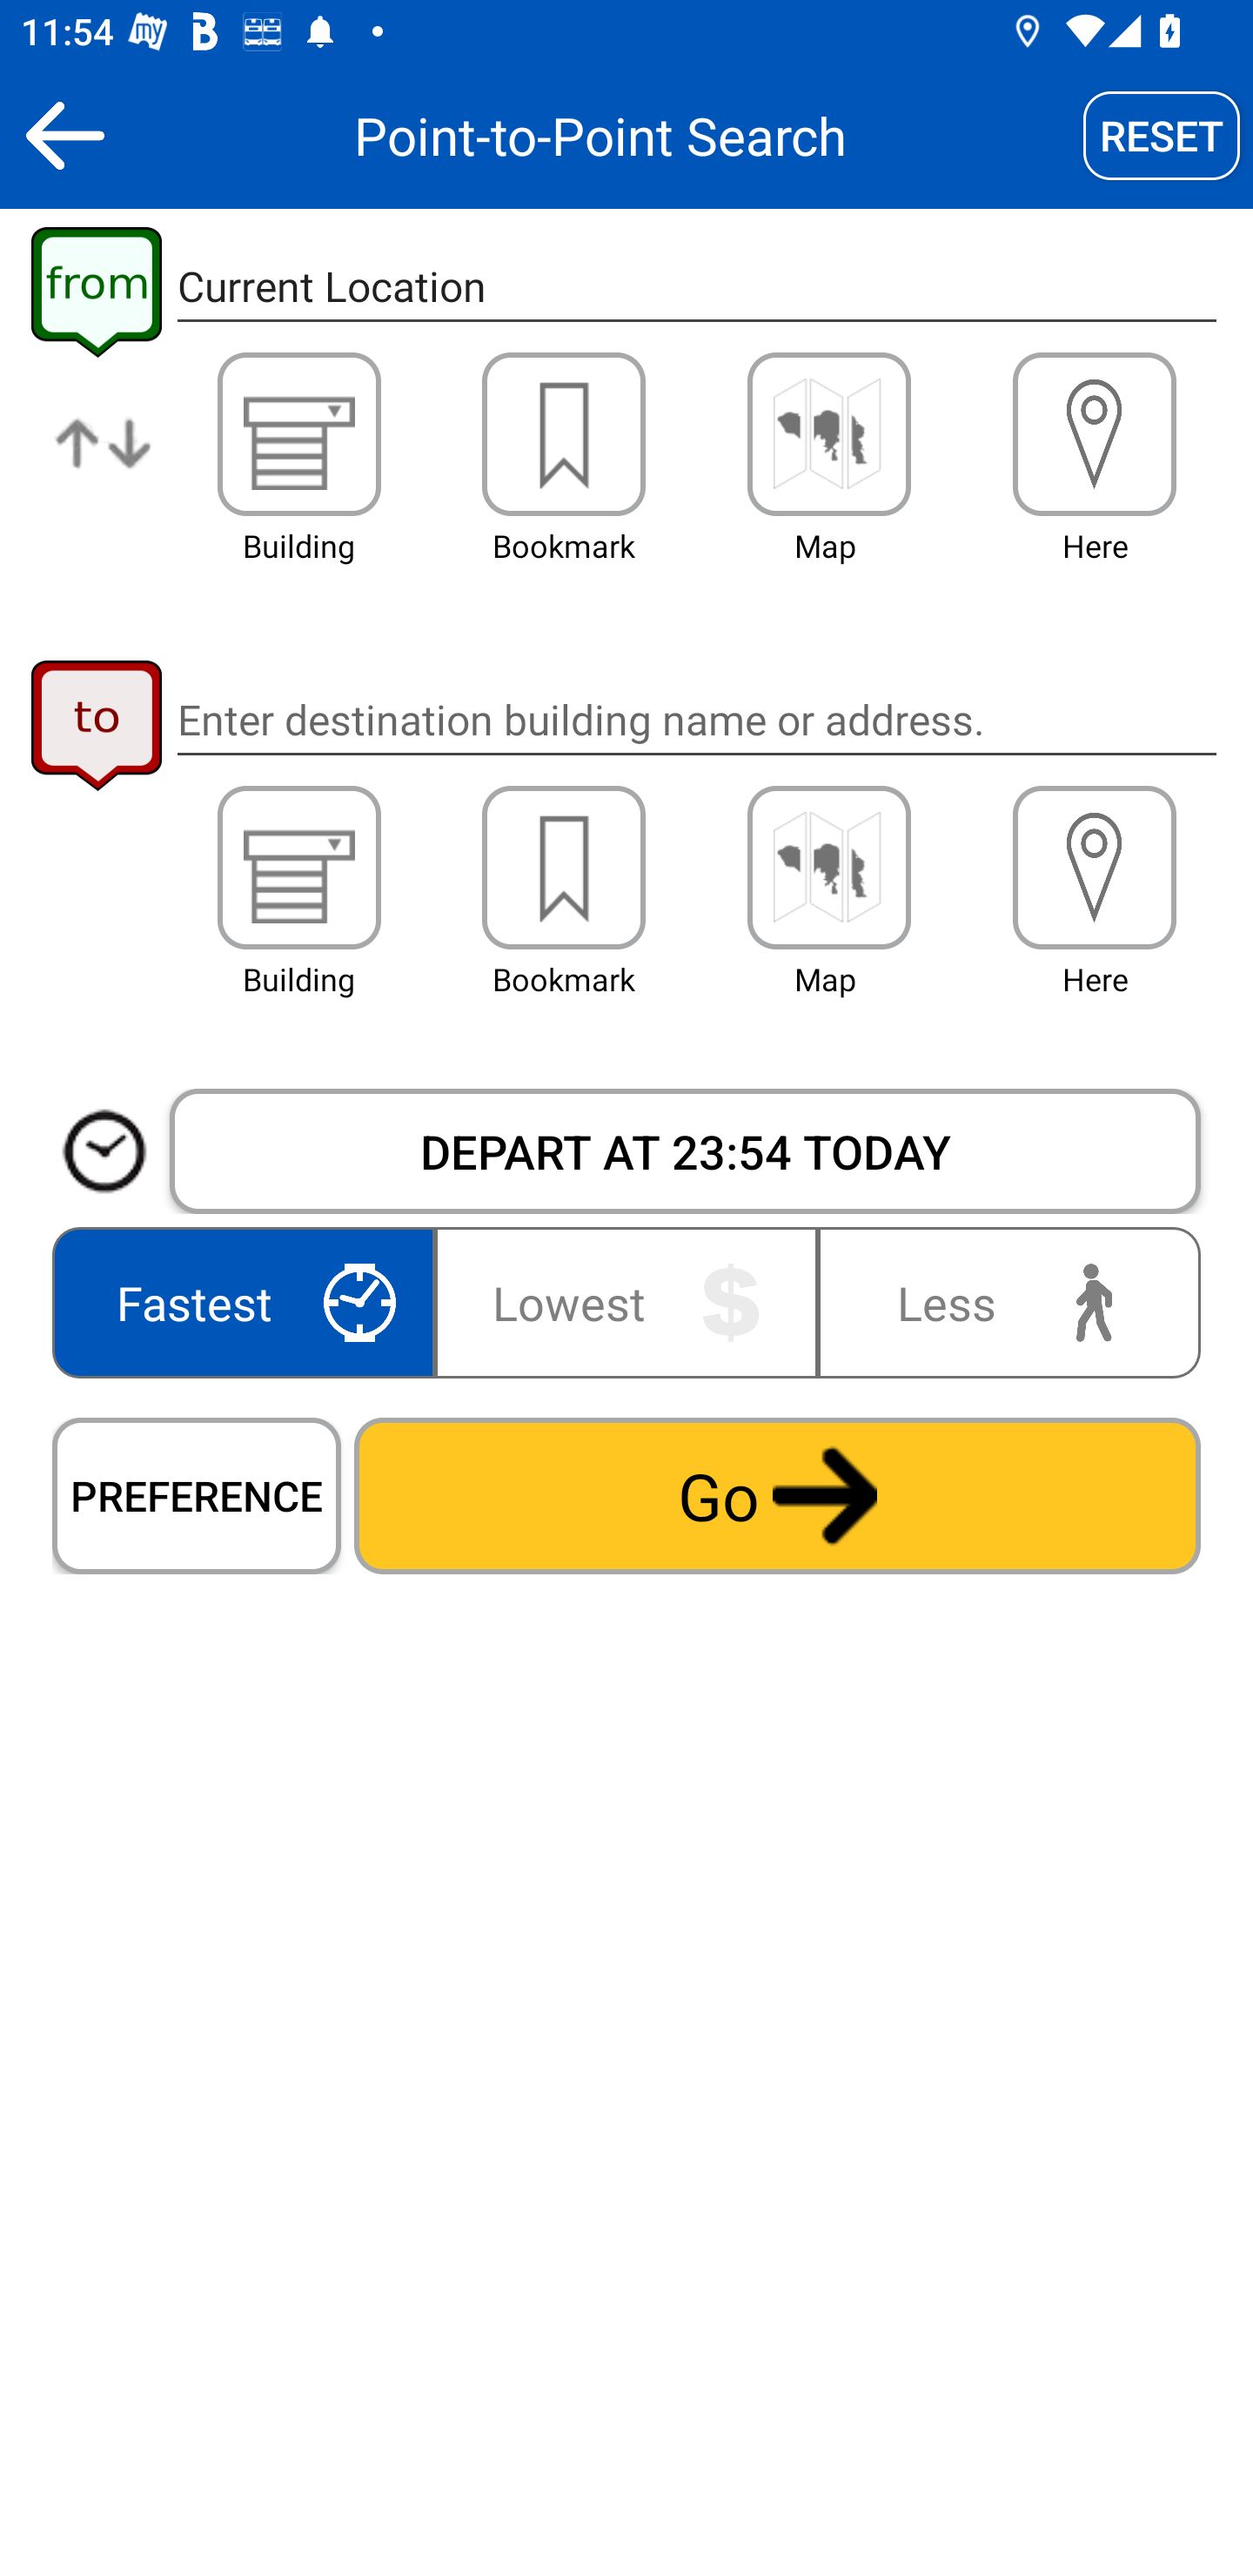 The width and height of the screenshot is (1253, 2576). Describe the element at coordinates (299, 433) in the screenshot. I see `Building` at that location.